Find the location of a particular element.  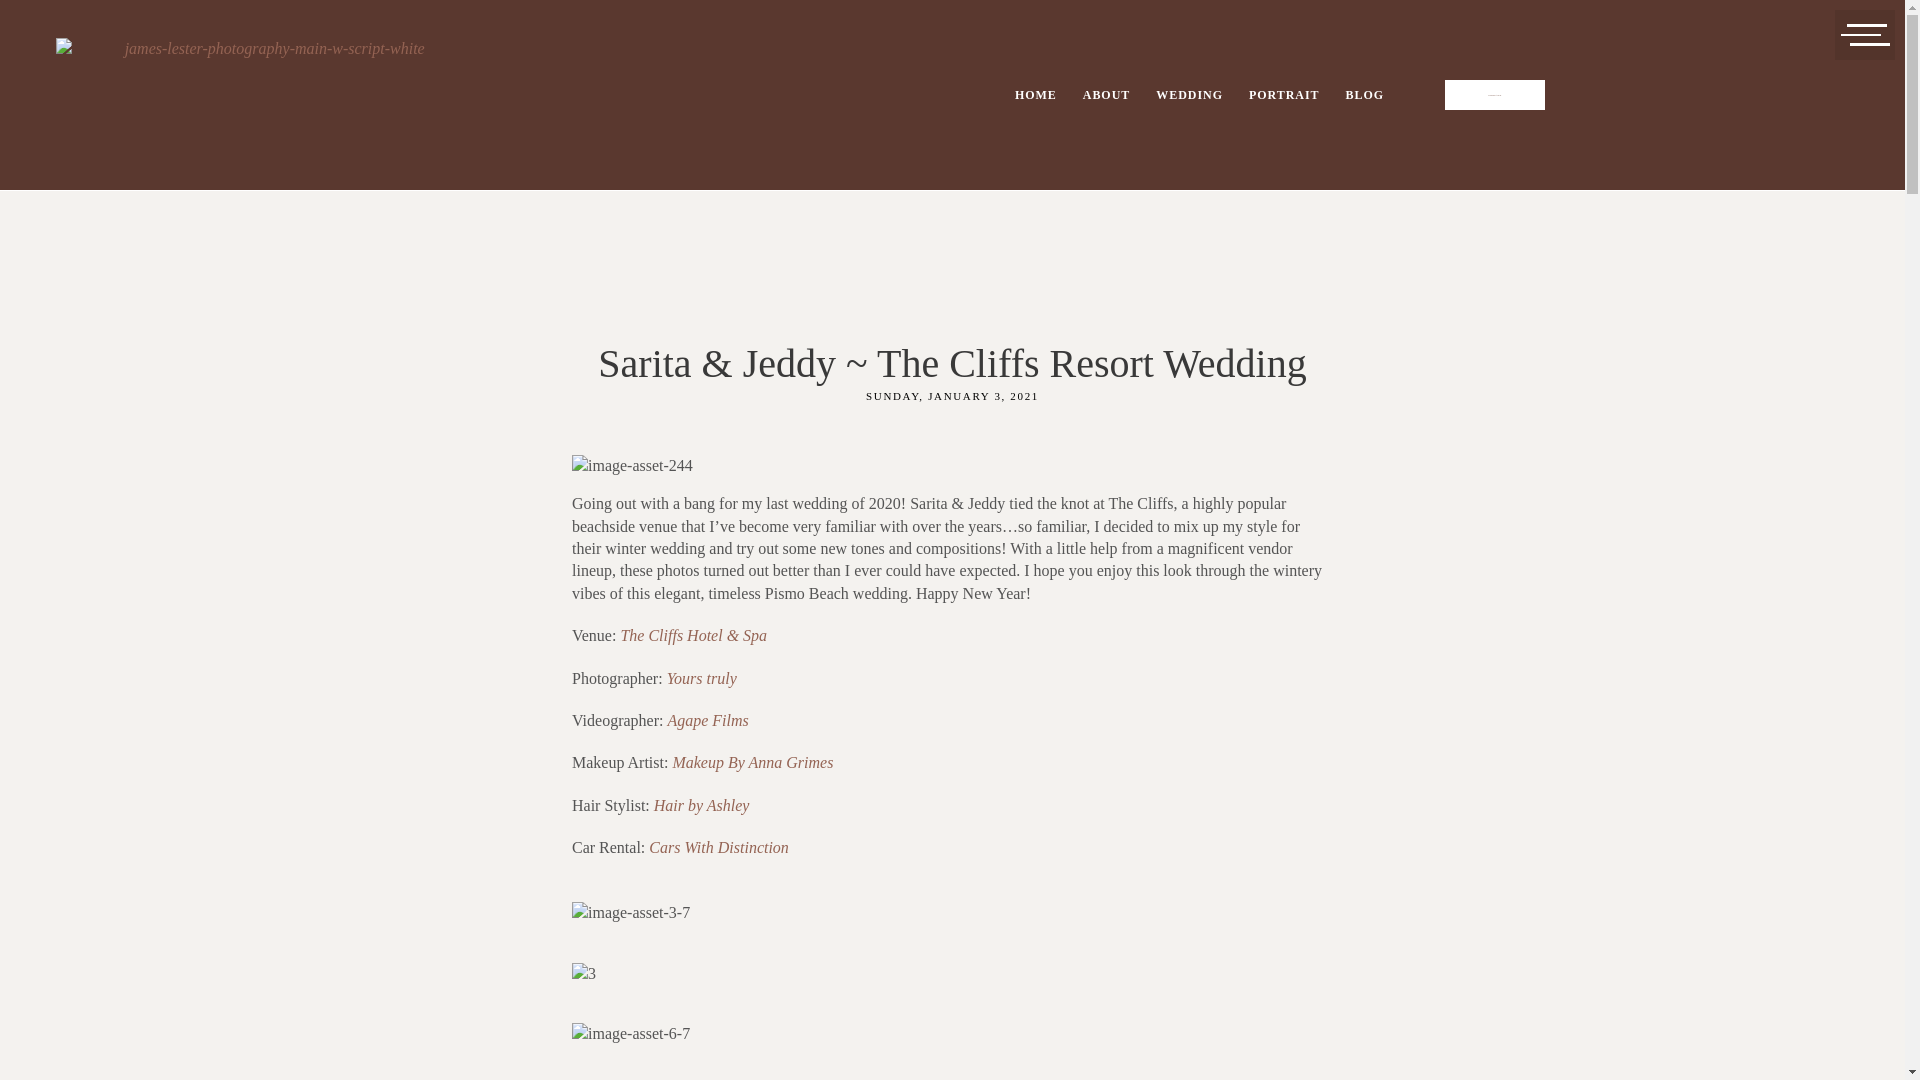

PORTRAIT is located at coordinates (1284, 94).